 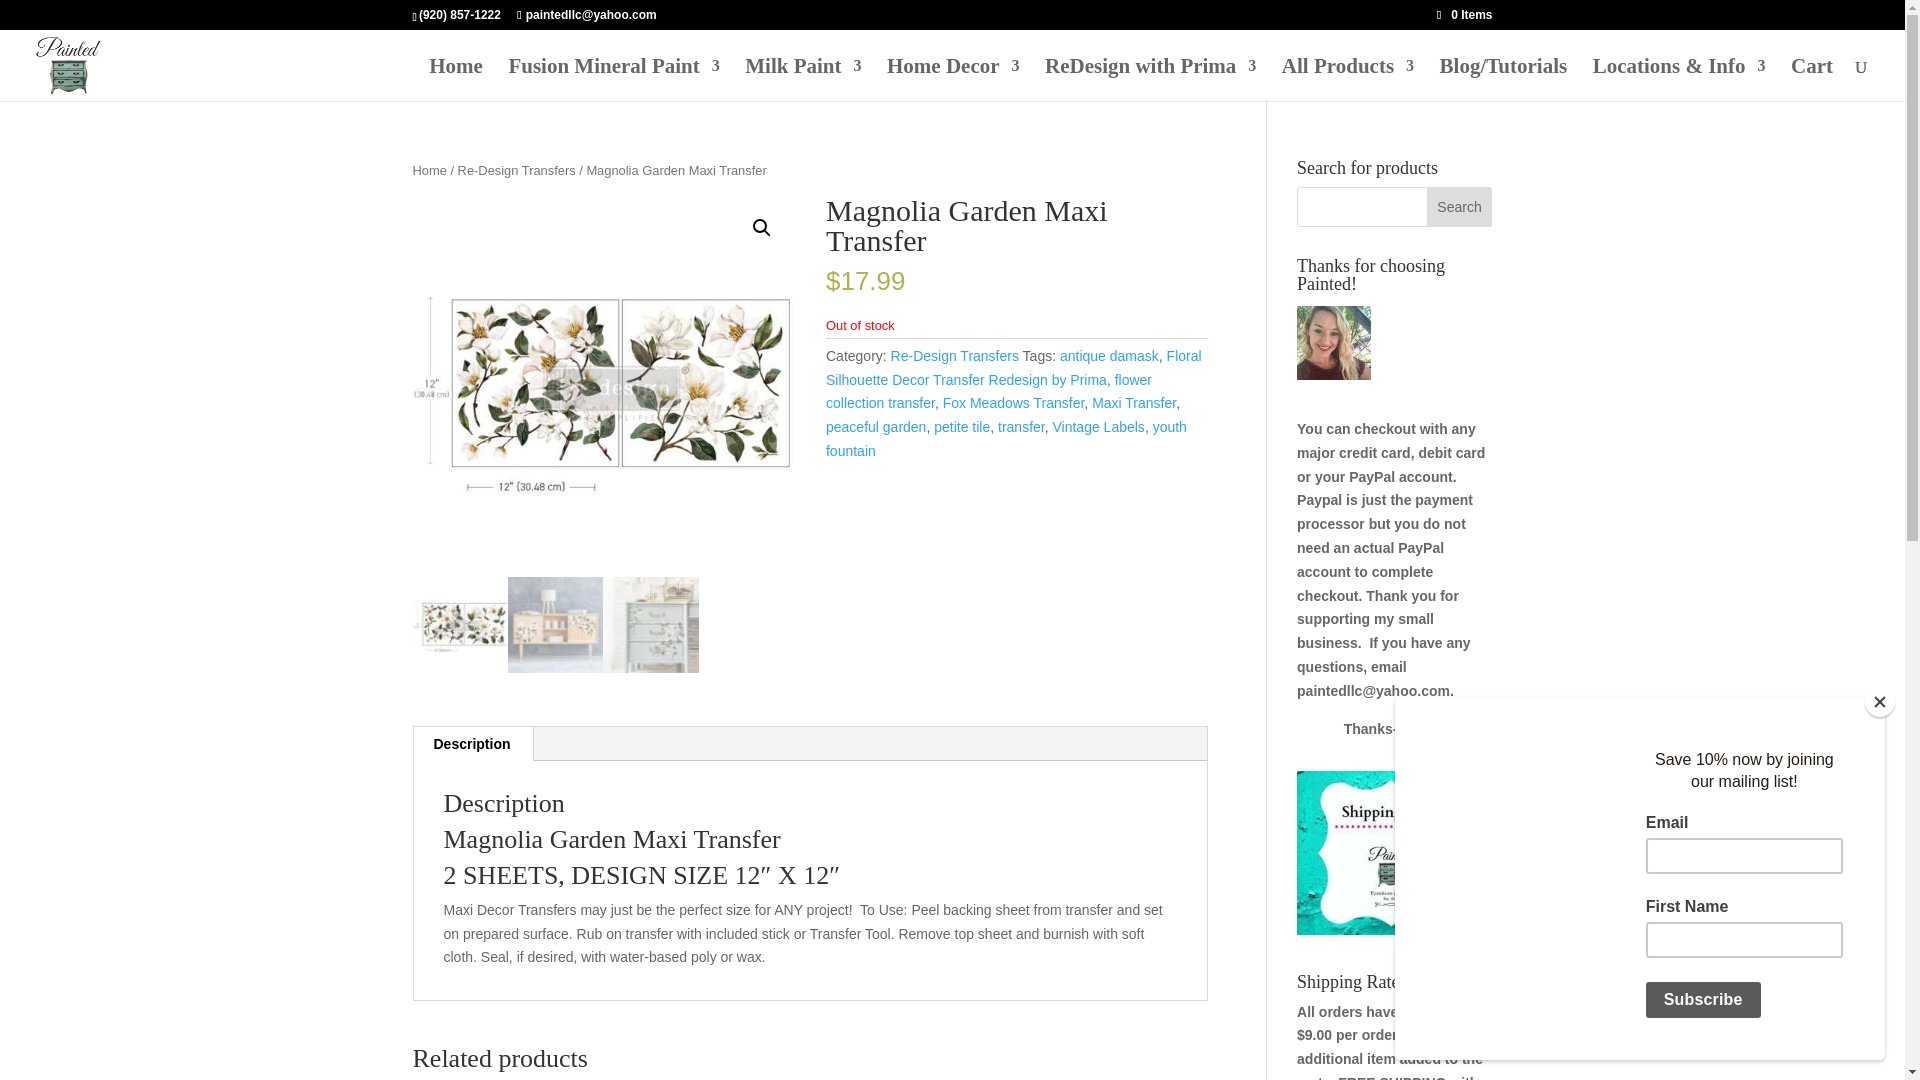 What do you see at coordinates (1812, 80) in the screenshot?
I see `Your shopping cart at Painted` at bounding box center [1812, 80].